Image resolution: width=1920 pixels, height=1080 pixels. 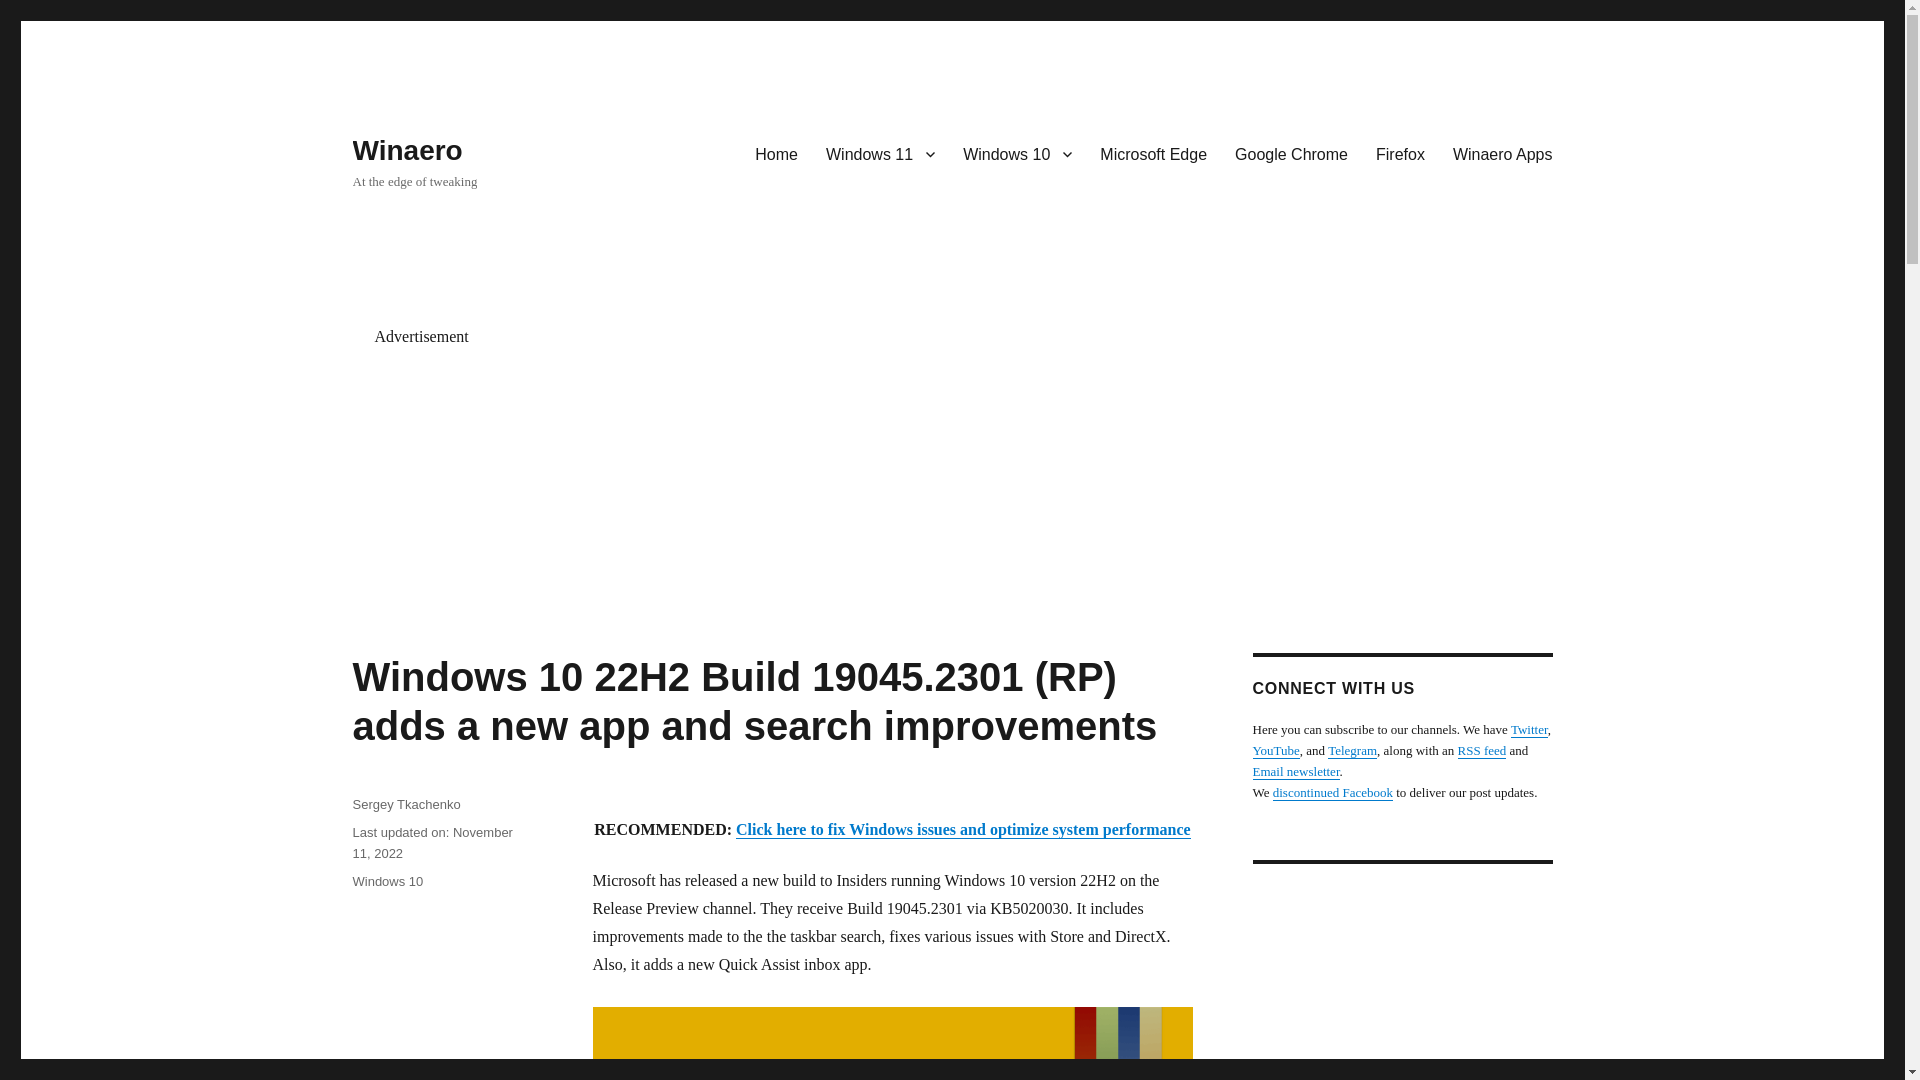 What do you see at coordinates (1400, 153) in the screenshot?
I see `Firefox` at bounding box center [1400, 153].